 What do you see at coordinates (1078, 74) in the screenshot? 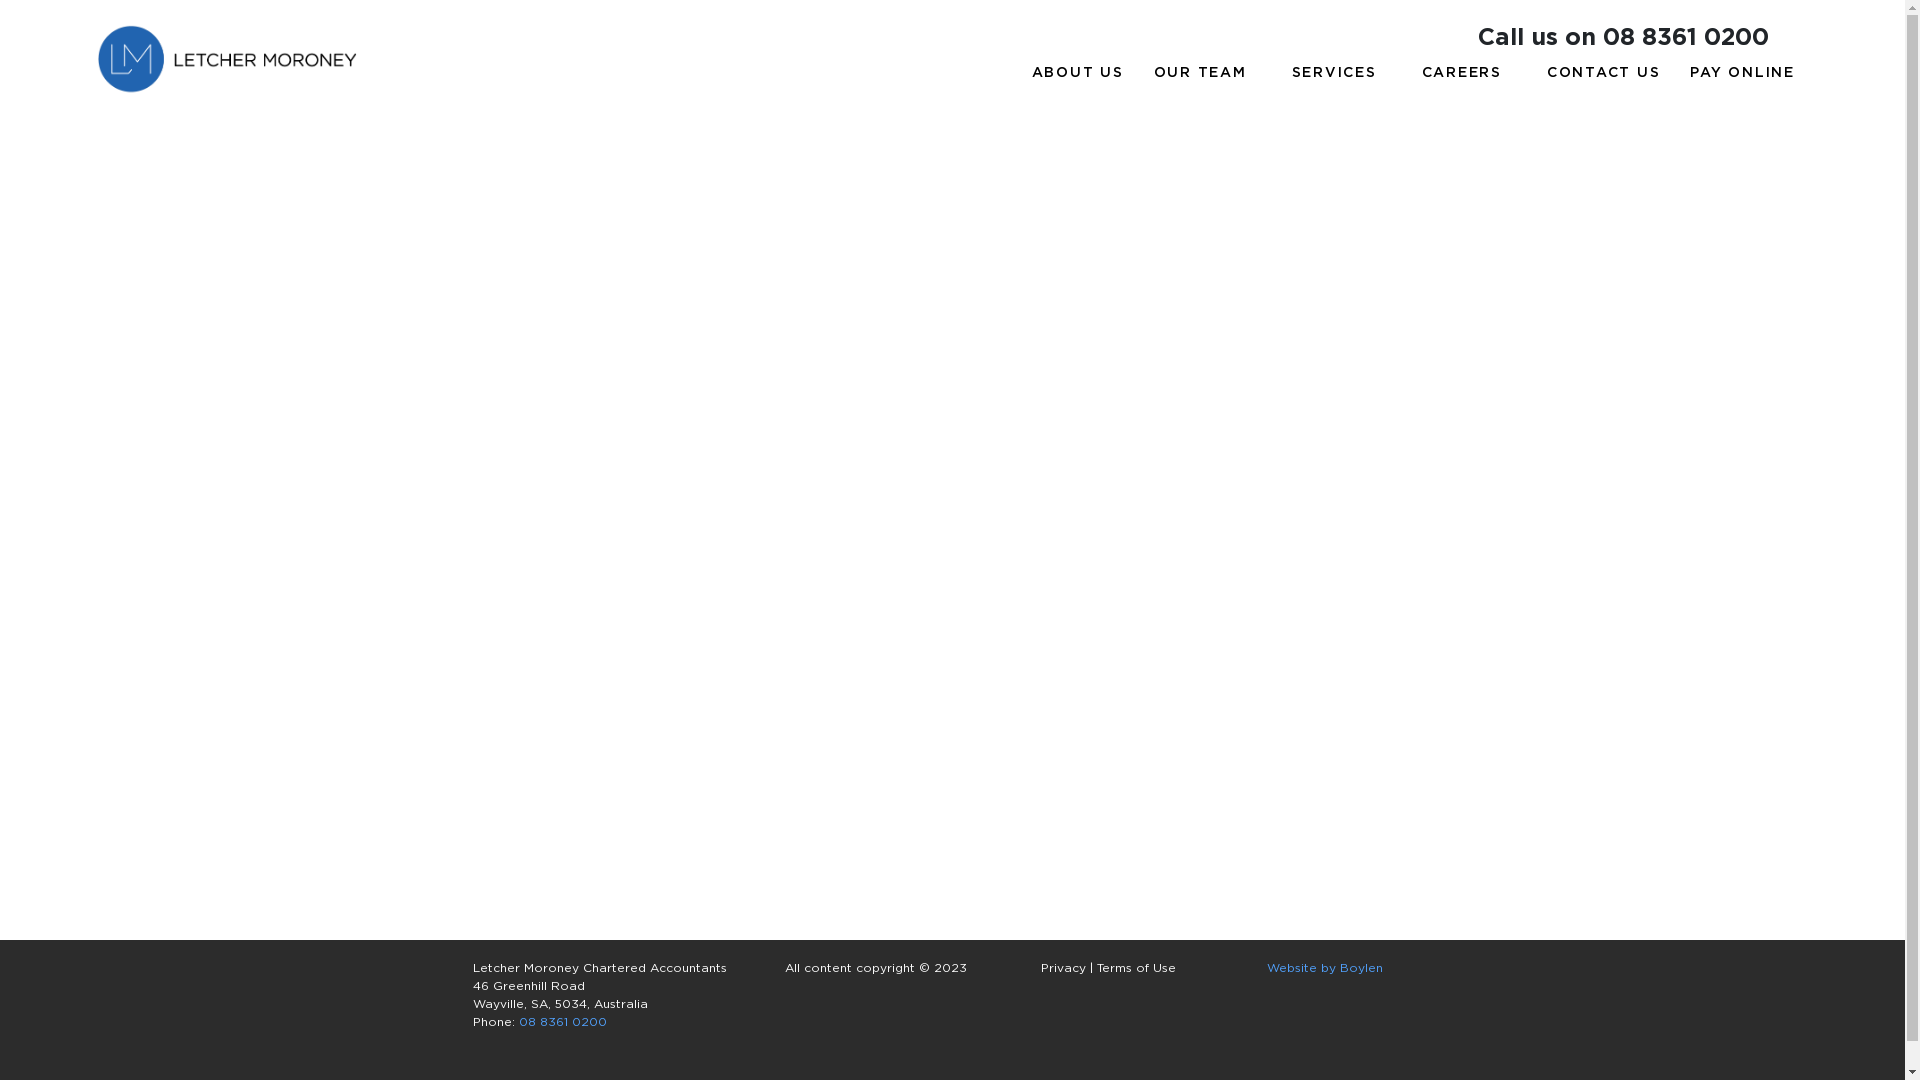
I see `ABOUT US` at bounding box center [1078, 74].